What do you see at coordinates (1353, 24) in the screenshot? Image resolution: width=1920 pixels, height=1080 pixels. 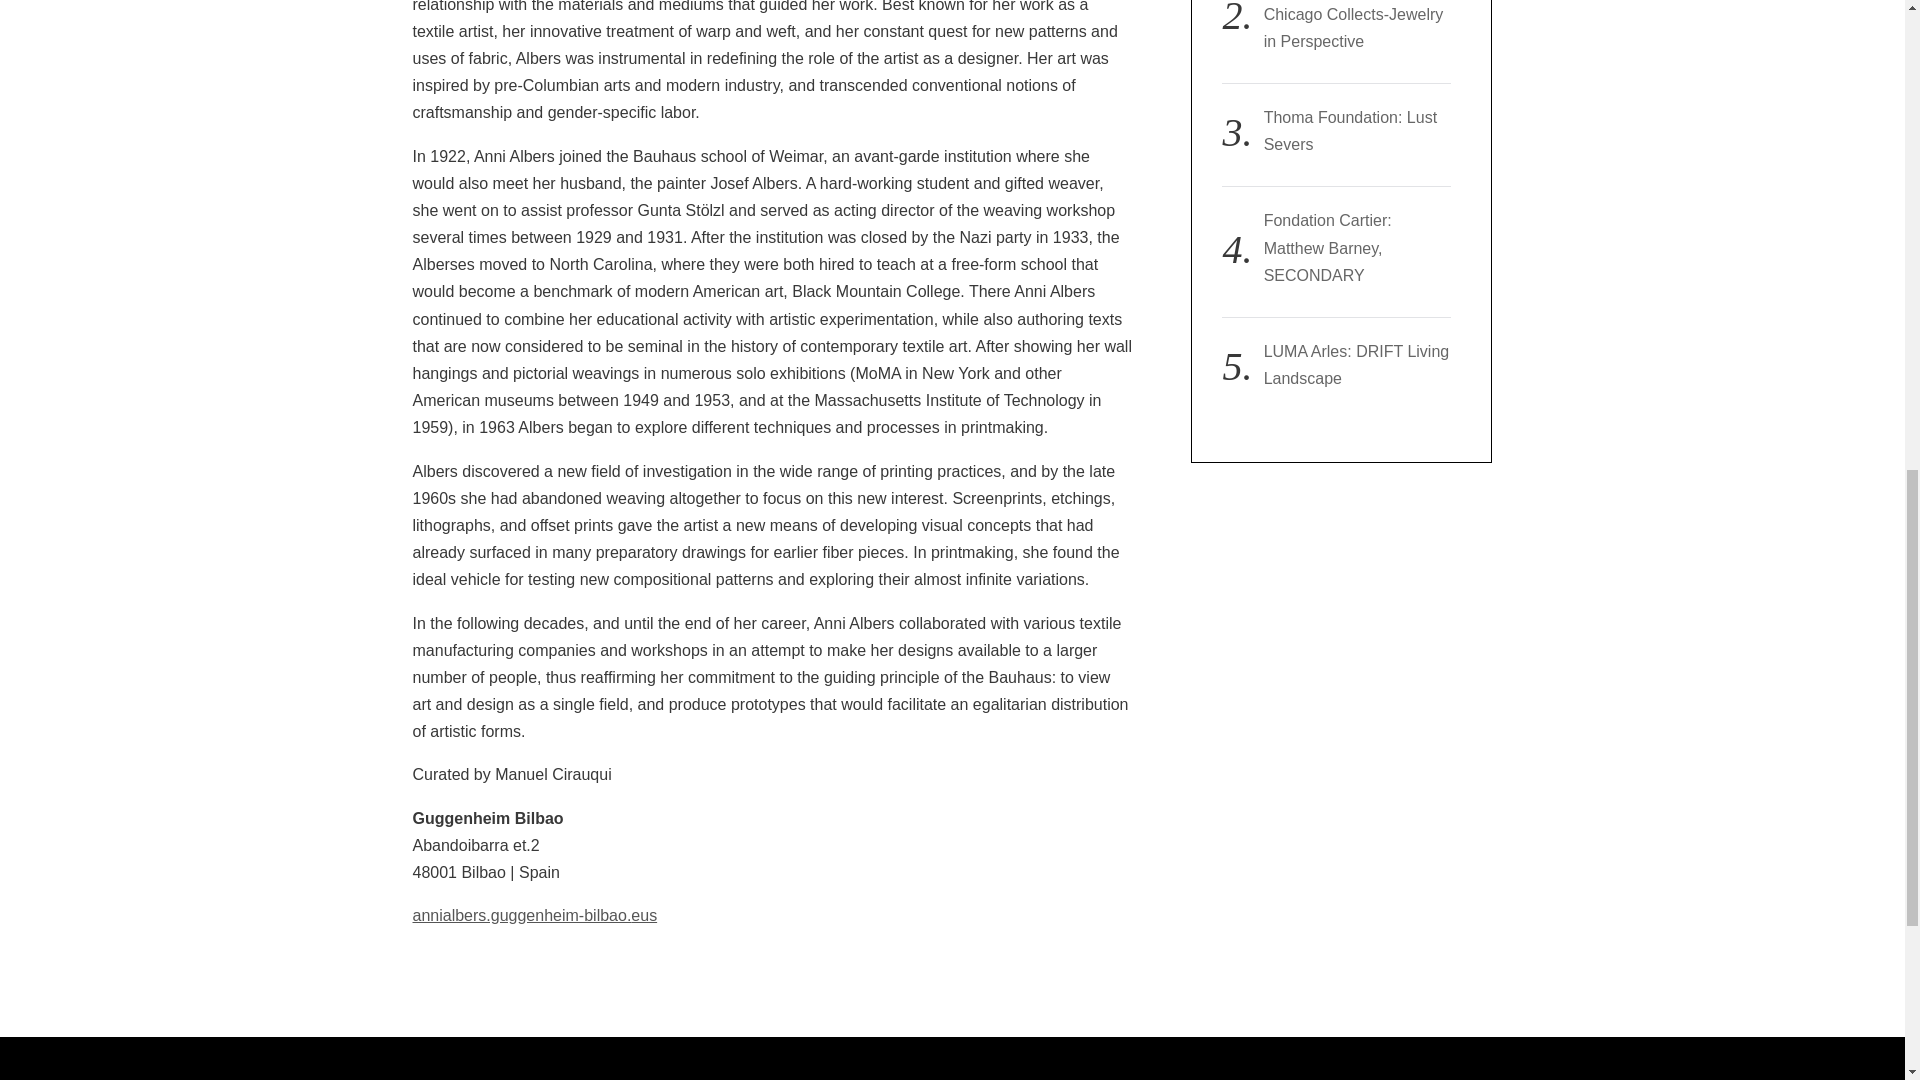 I see `Driehaus Museum: Chicago Collects-Jewelry in Perspective` at bounding box center [1353, 24].